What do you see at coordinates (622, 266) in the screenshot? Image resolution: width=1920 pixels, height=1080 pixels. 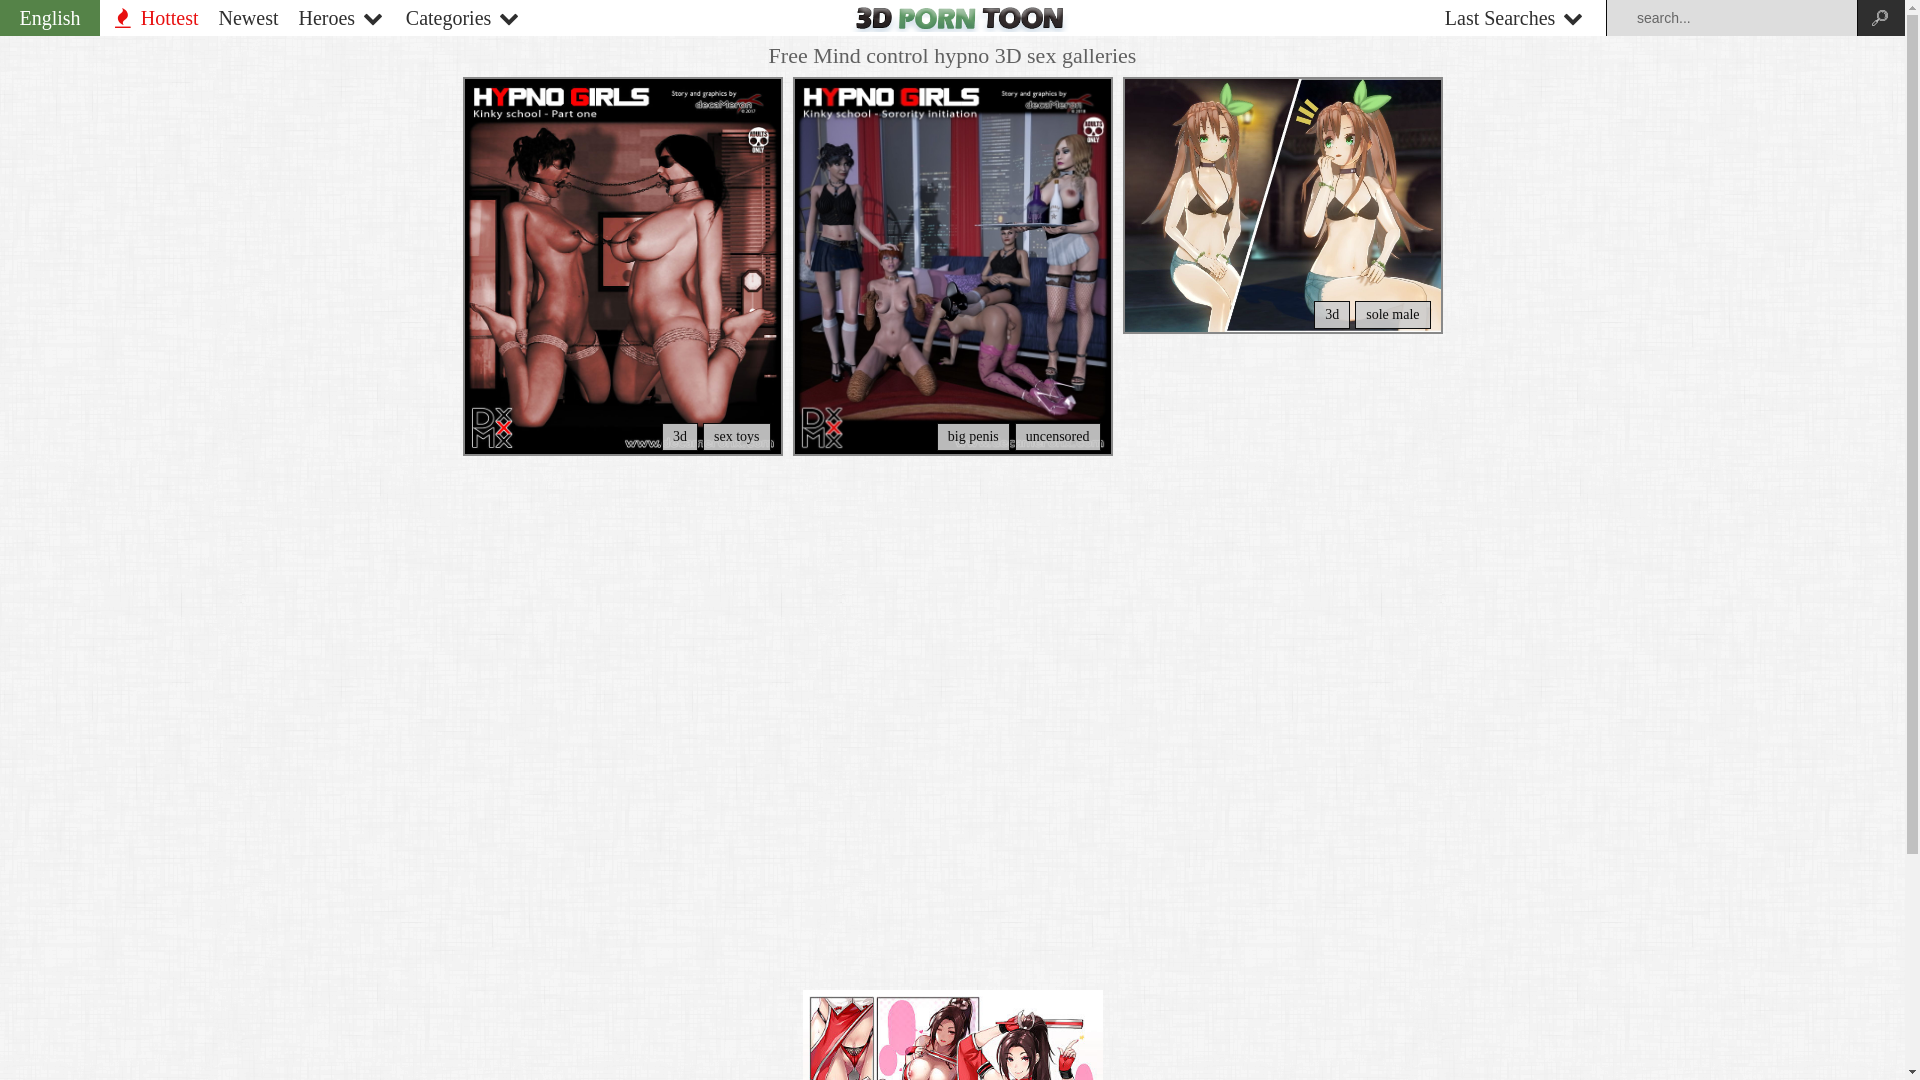 I see `Hypno Girls 7 - Freakish School: Accouterment Team a few` at bounding box center [622, 266].